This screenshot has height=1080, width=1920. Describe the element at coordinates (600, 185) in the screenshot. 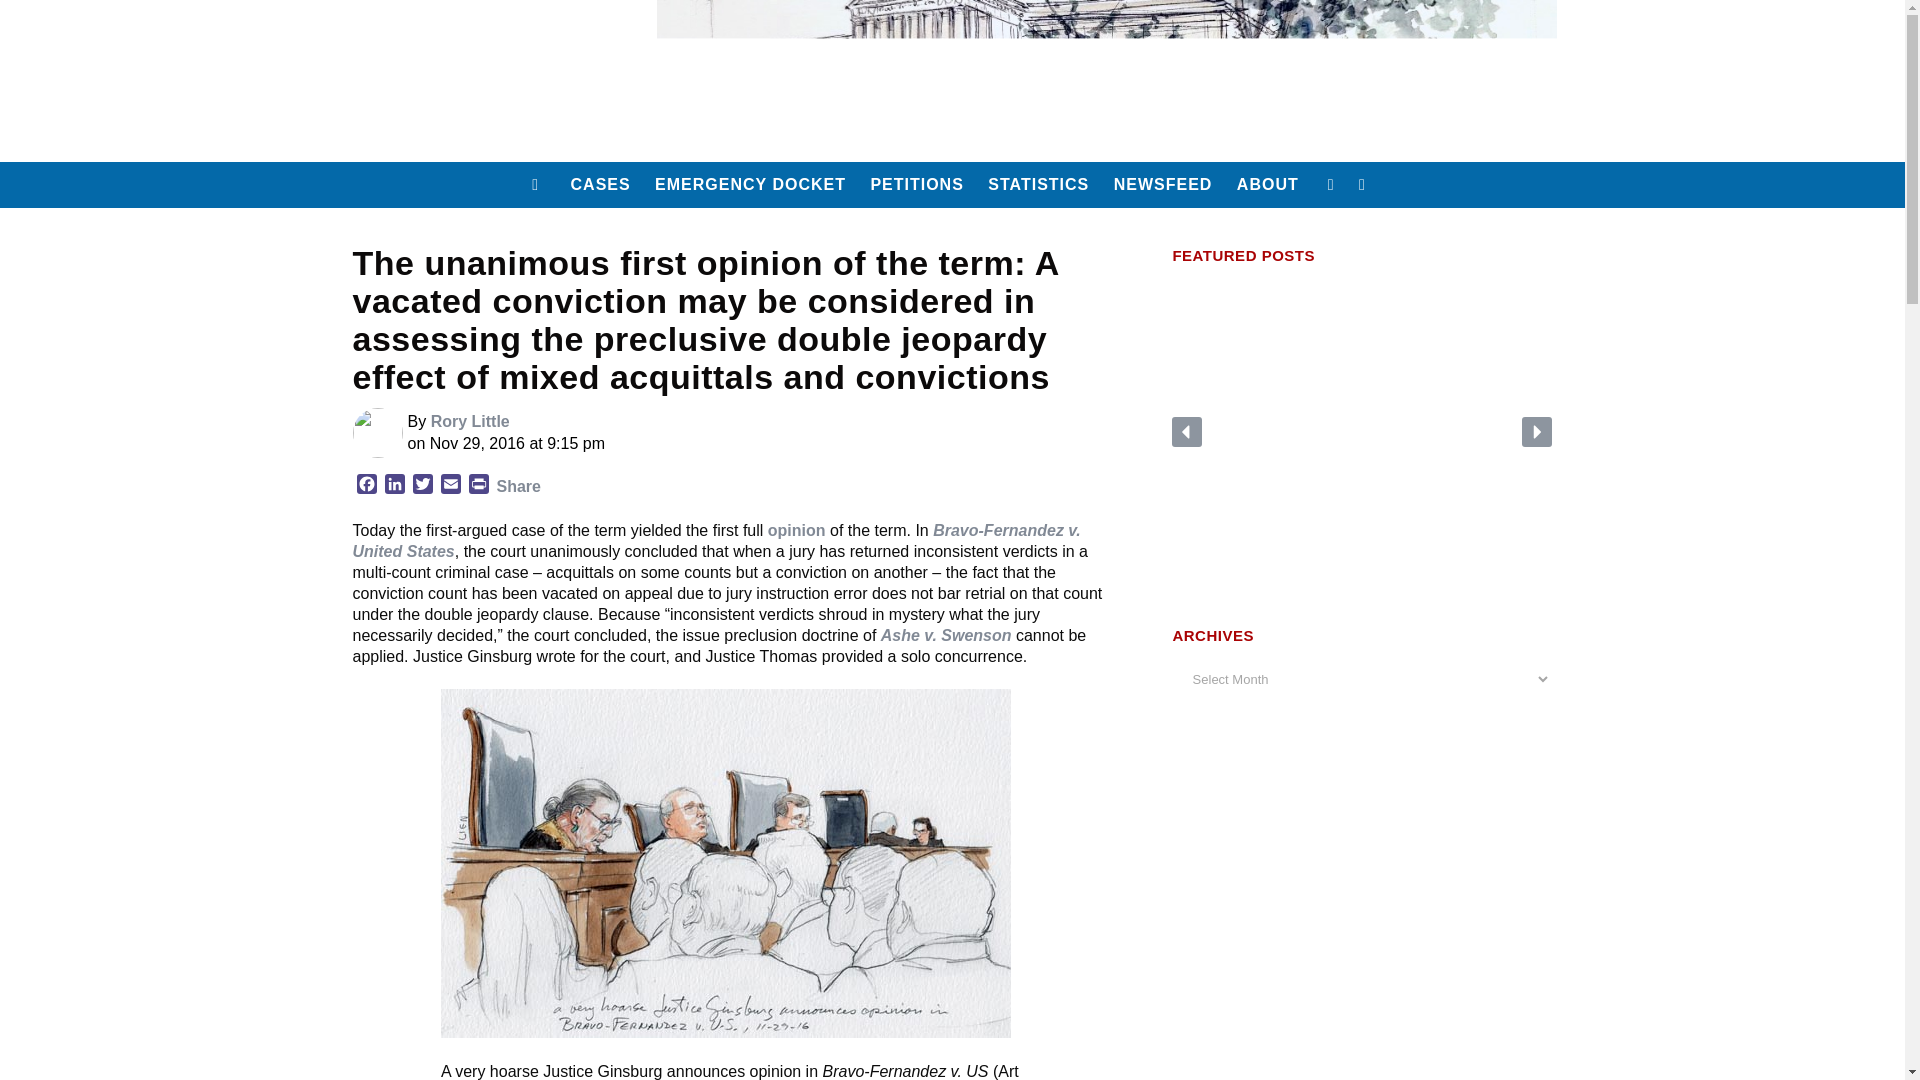

I see `CASES` at that location.